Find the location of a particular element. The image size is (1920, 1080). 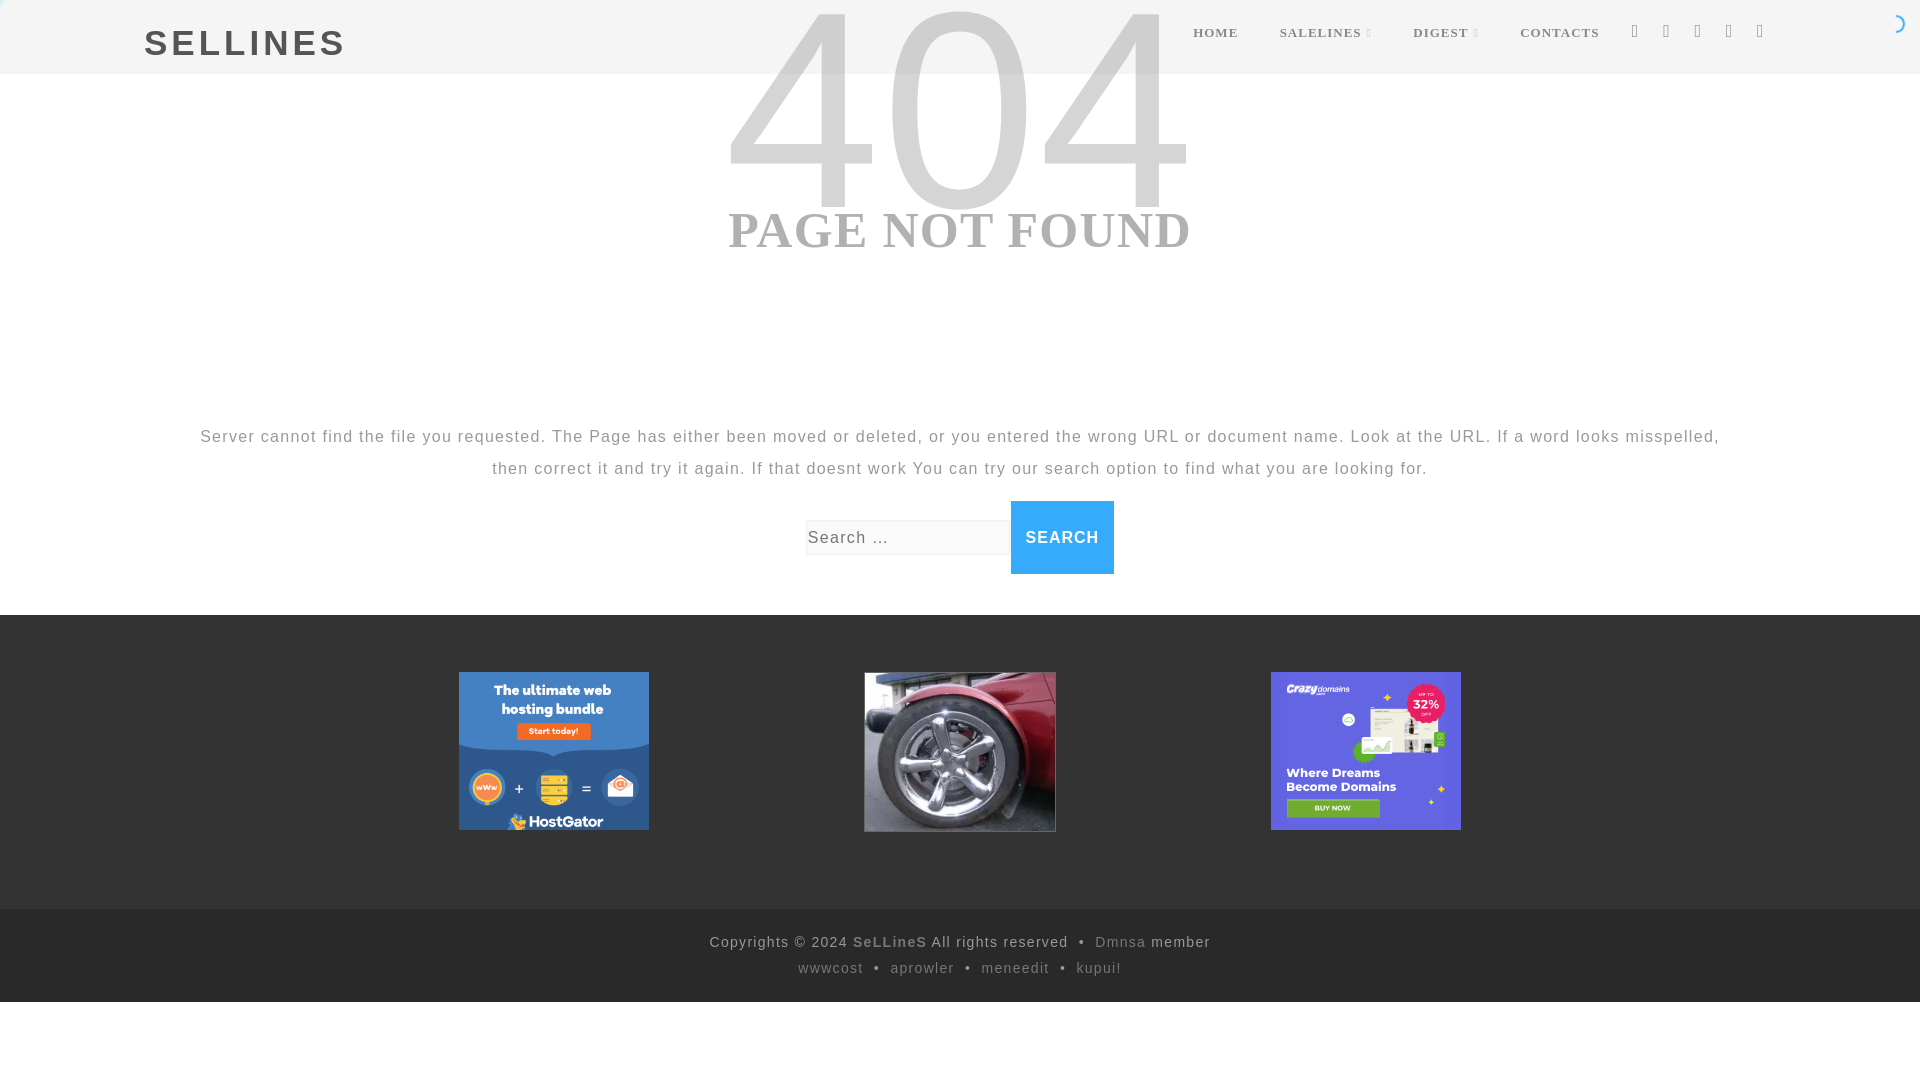

aprowler is located at coordinates (922, 968).